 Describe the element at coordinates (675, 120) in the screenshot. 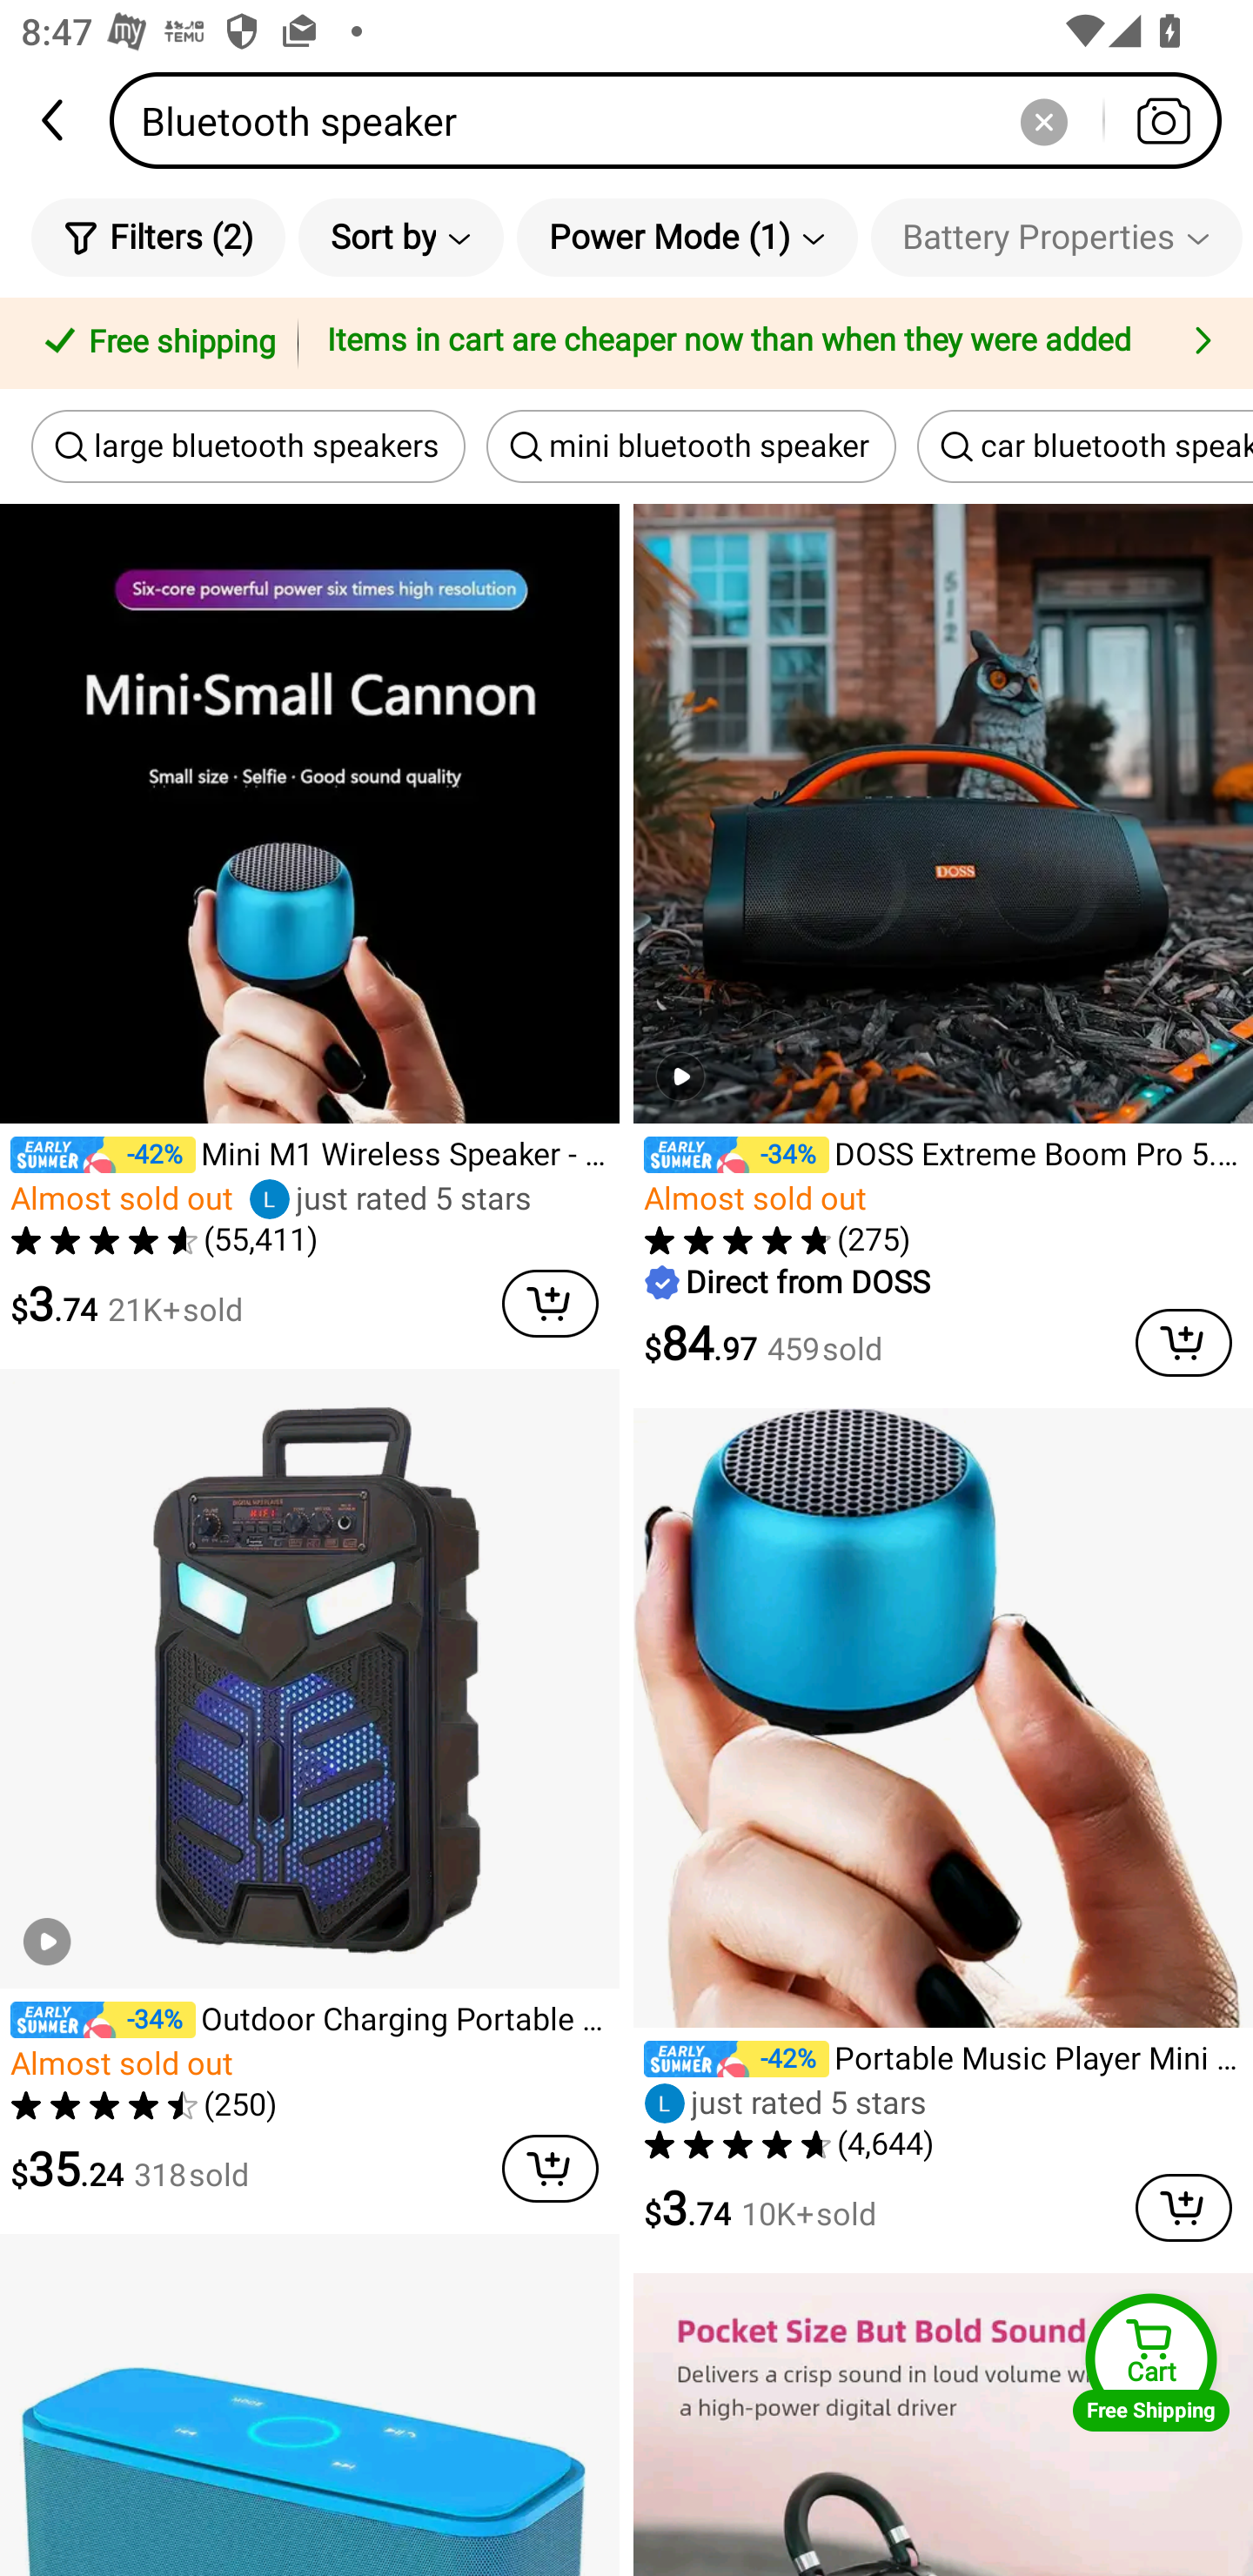

I see `Bluetooth speaker` at that location.